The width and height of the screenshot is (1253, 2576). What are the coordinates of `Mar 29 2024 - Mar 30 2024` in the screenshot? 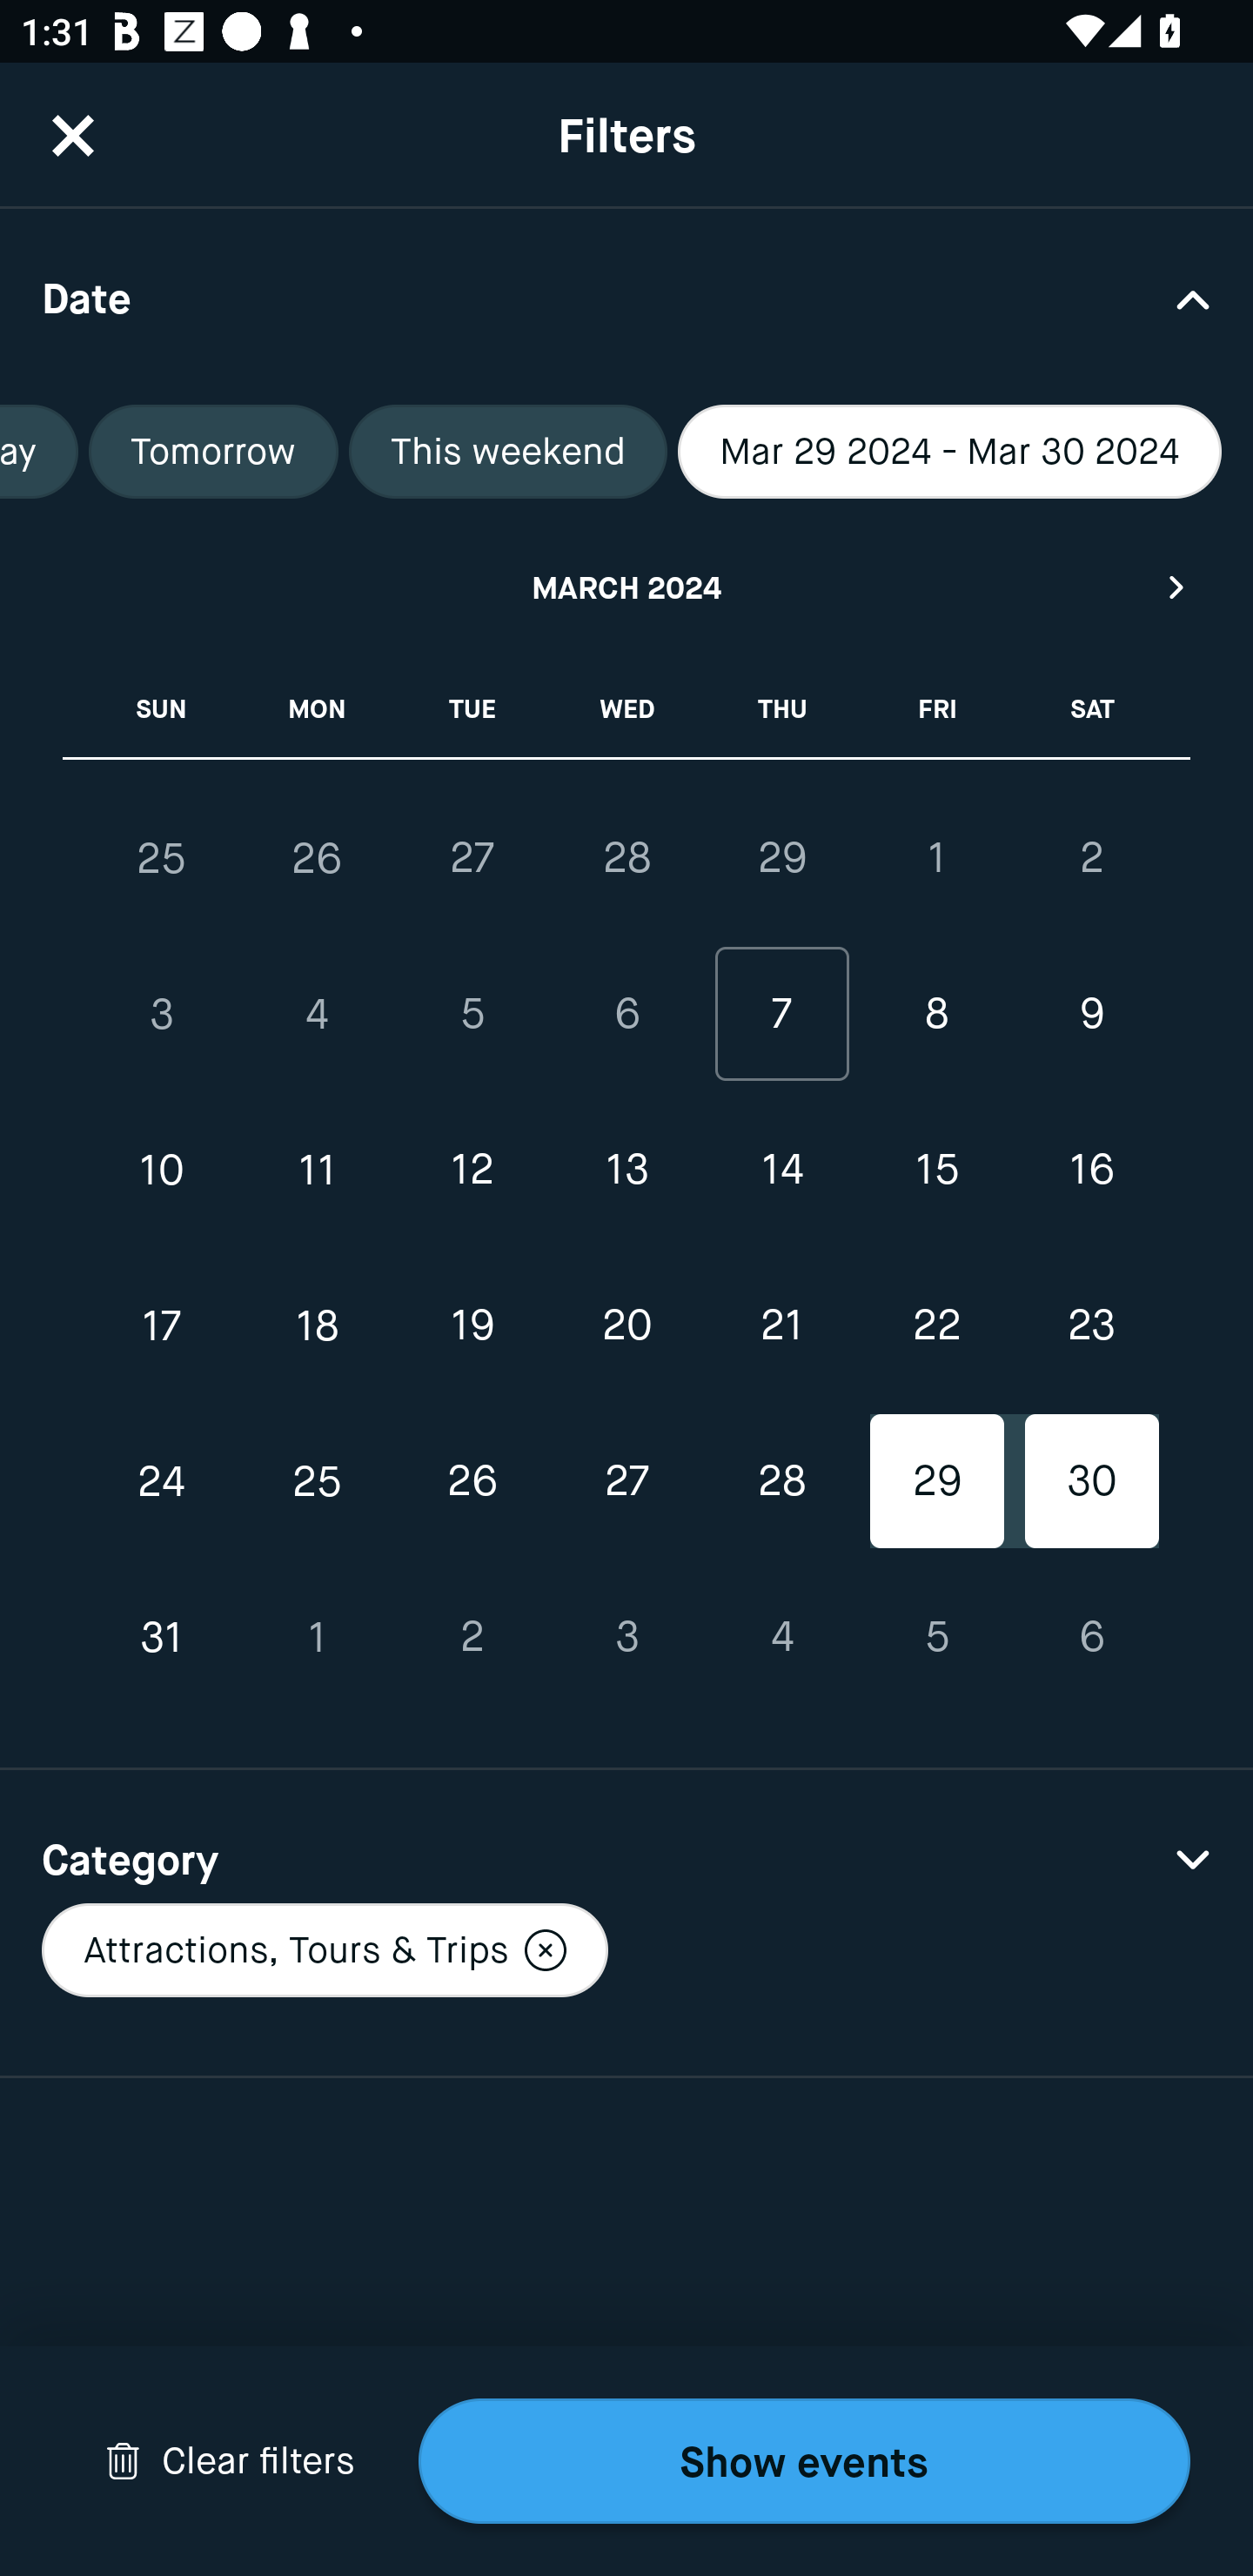 It's located at (950, 452).